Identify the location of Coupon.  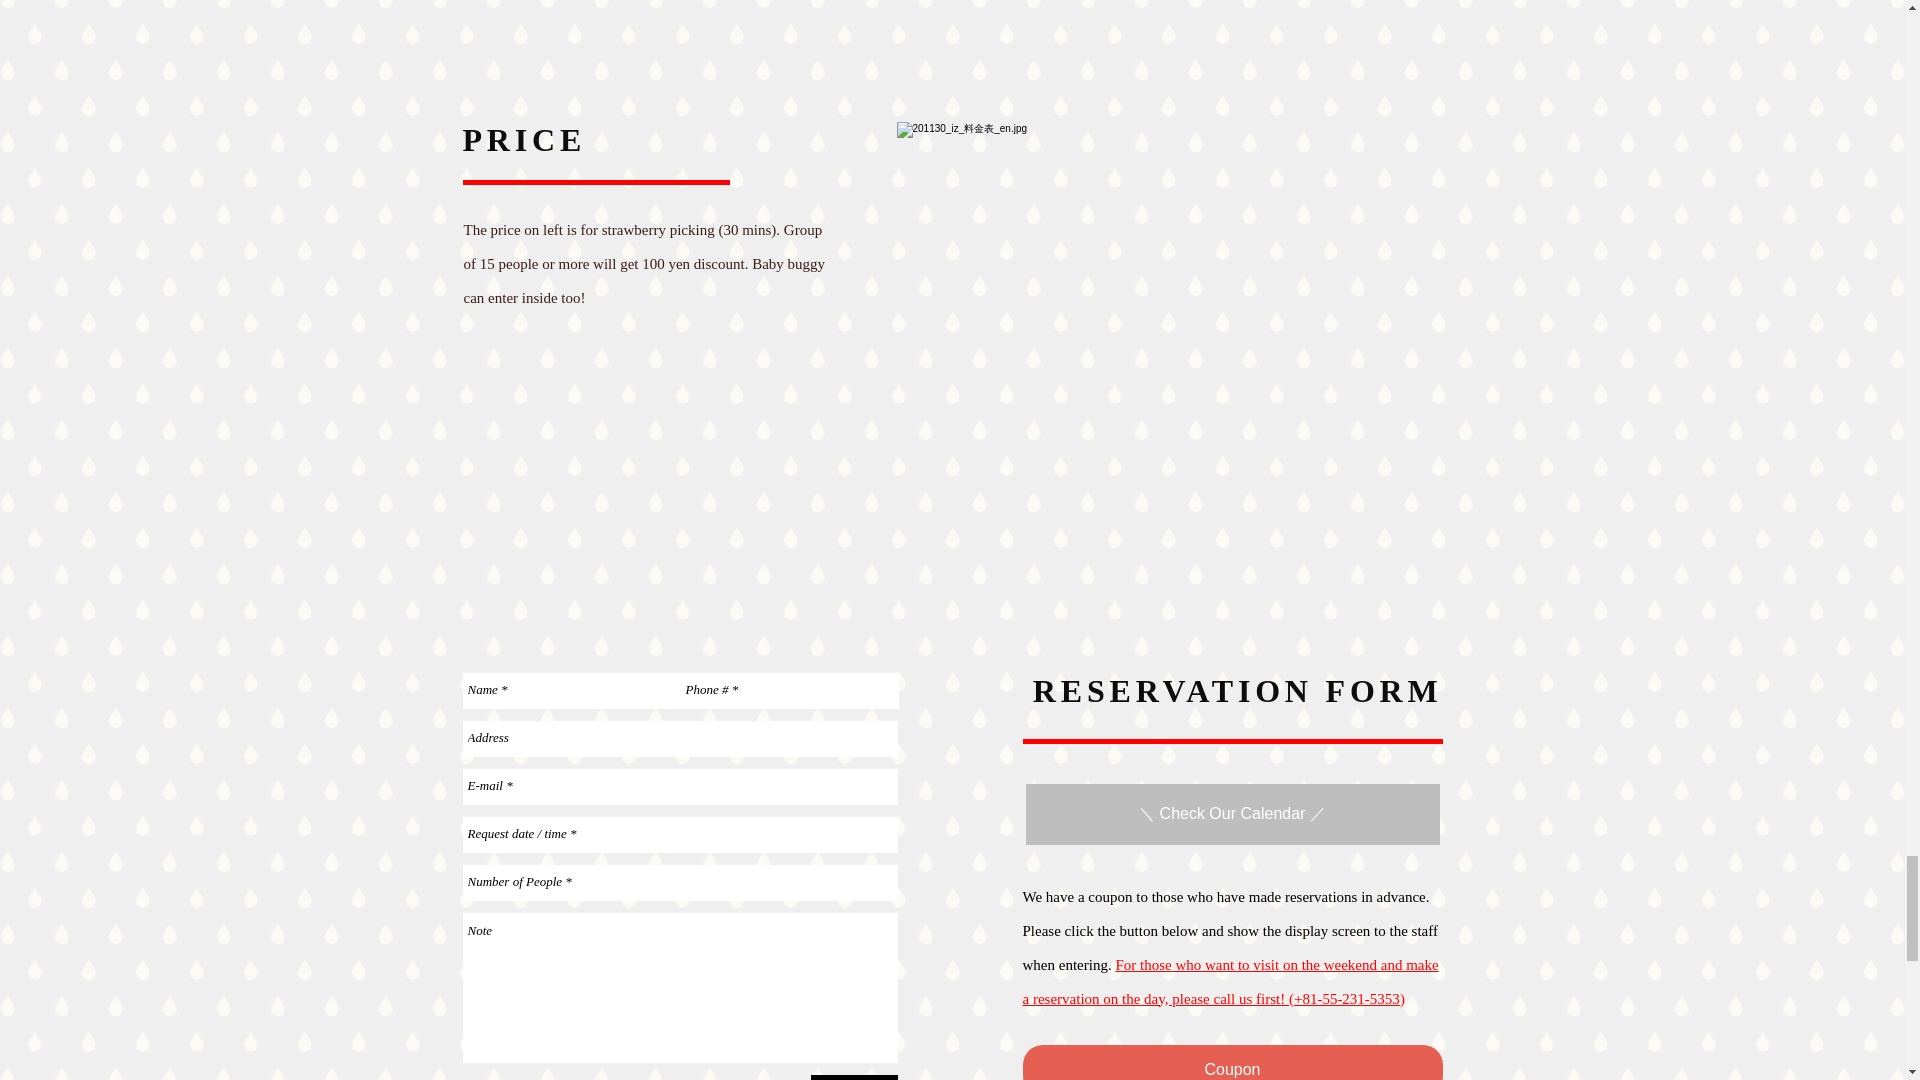
(1231, 1062).